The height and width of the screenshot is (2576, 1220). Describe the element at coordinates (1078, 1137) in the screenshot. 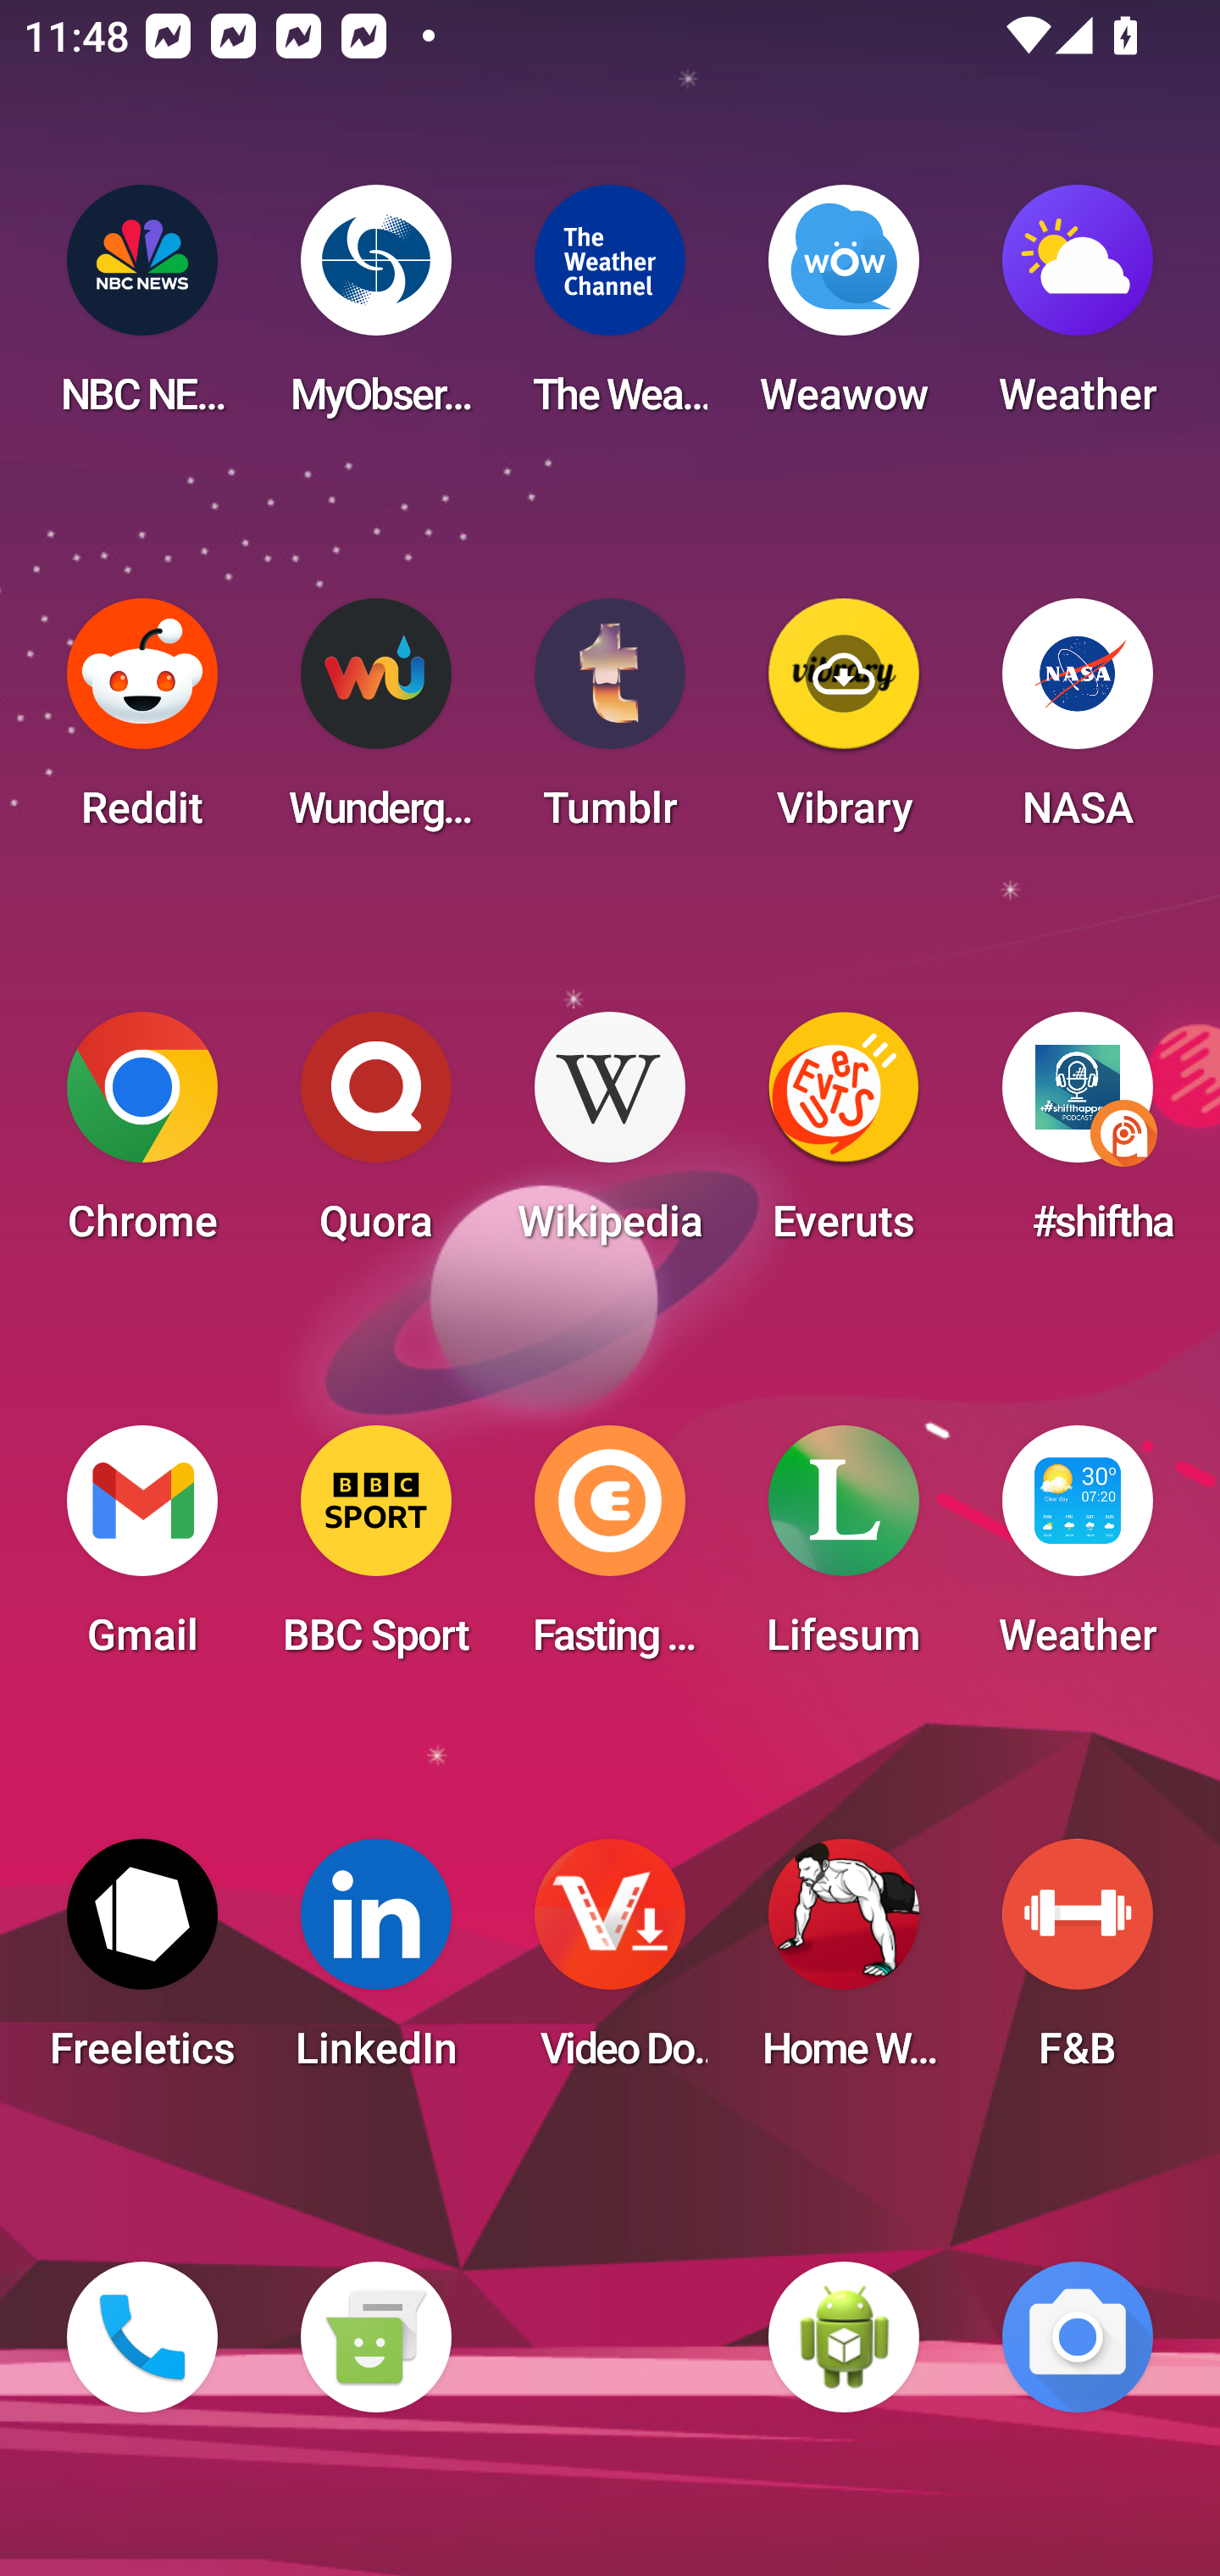

I see `#shifthappens in the Digital Workplace Podcast` at that location.